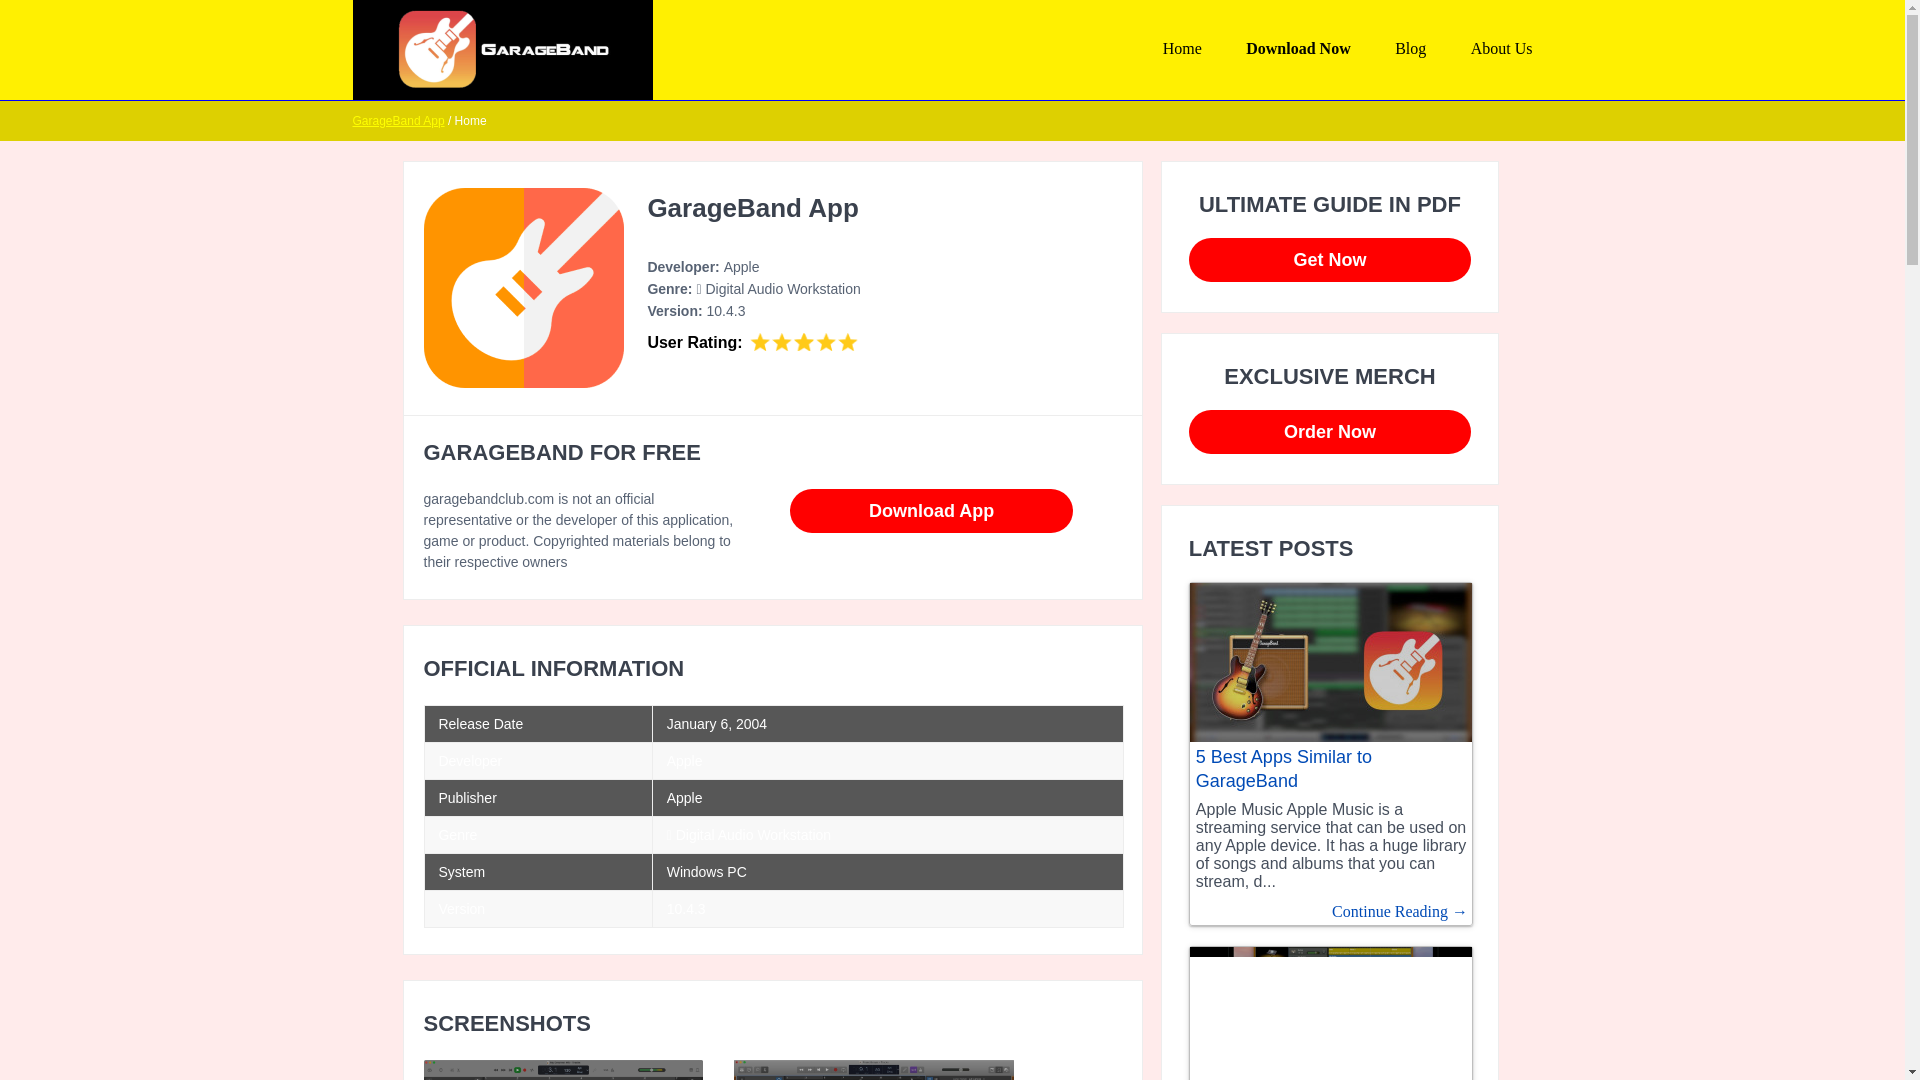 The width and height of the screenshot is (1920, 1080). I want to click on Home, so click(1182, 48).